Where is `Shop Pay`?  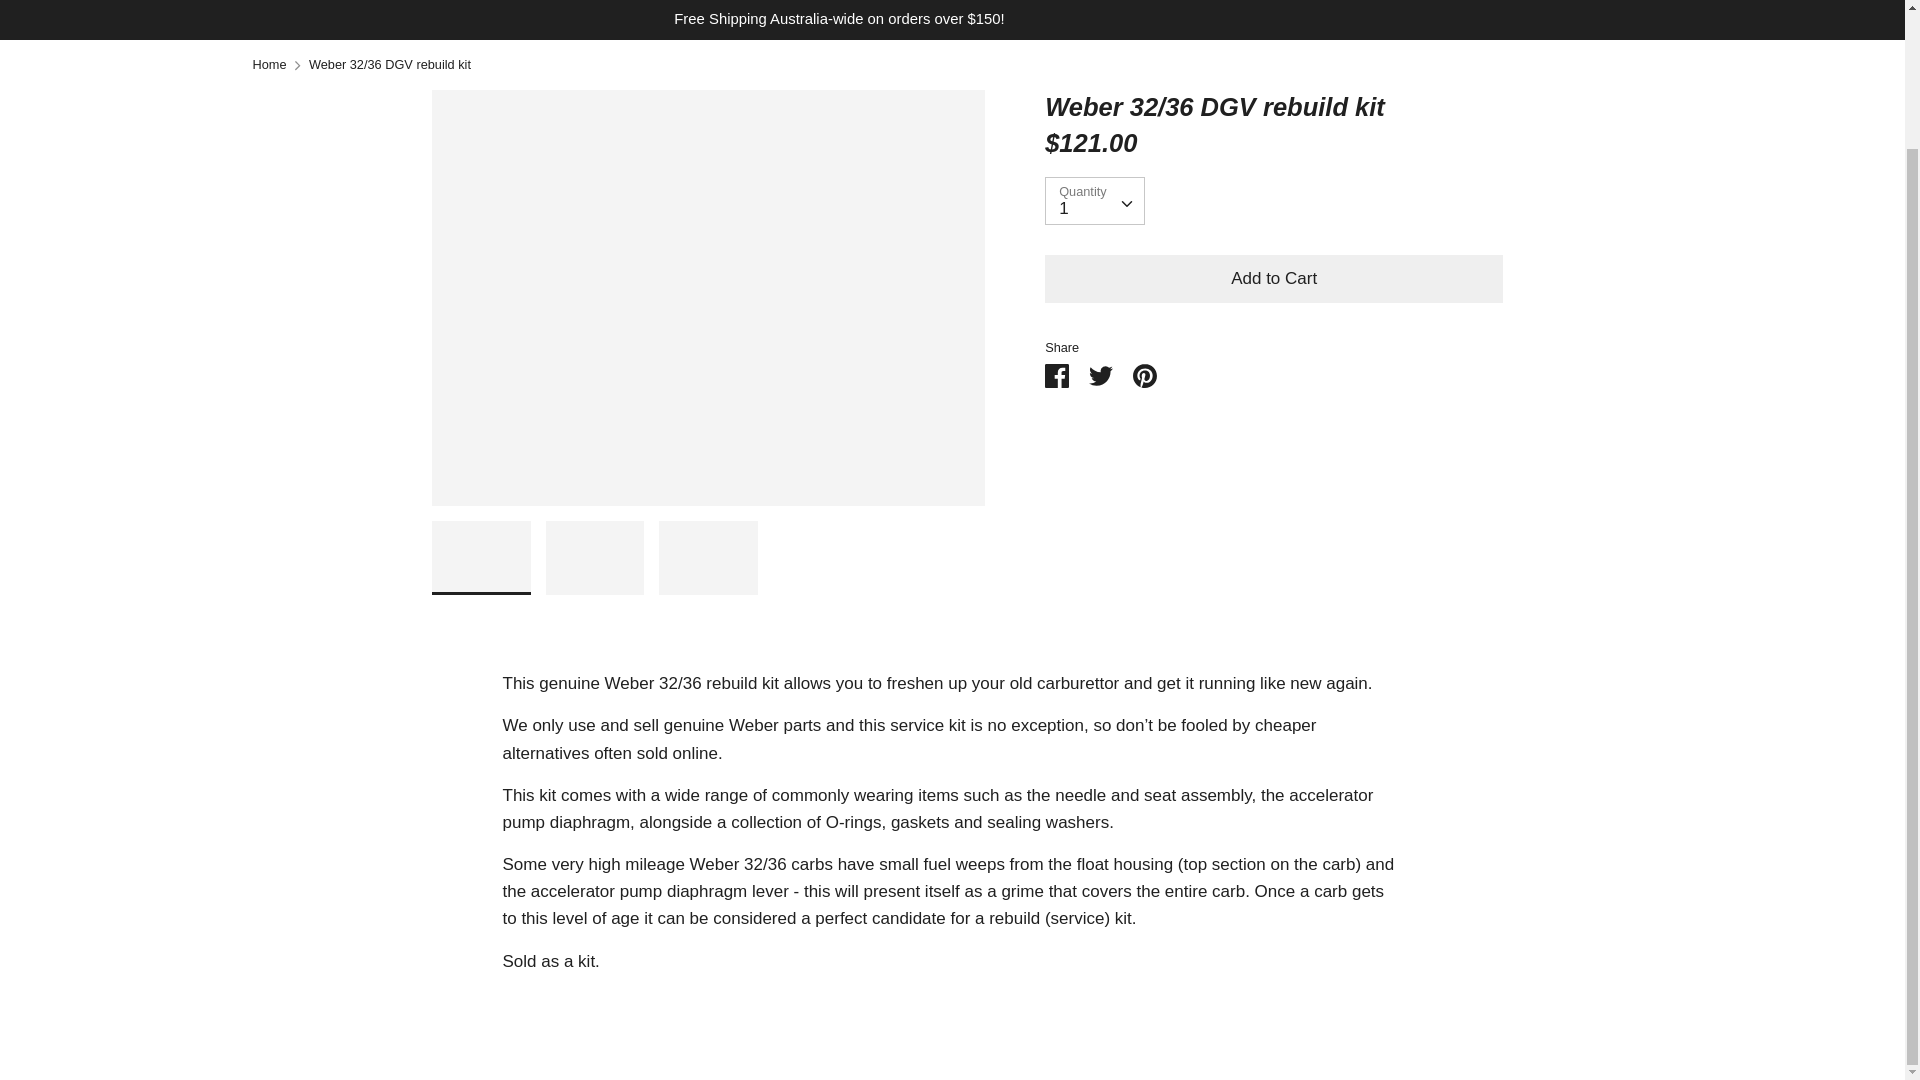
Shop Pay is located at coordinates (1541, 856).